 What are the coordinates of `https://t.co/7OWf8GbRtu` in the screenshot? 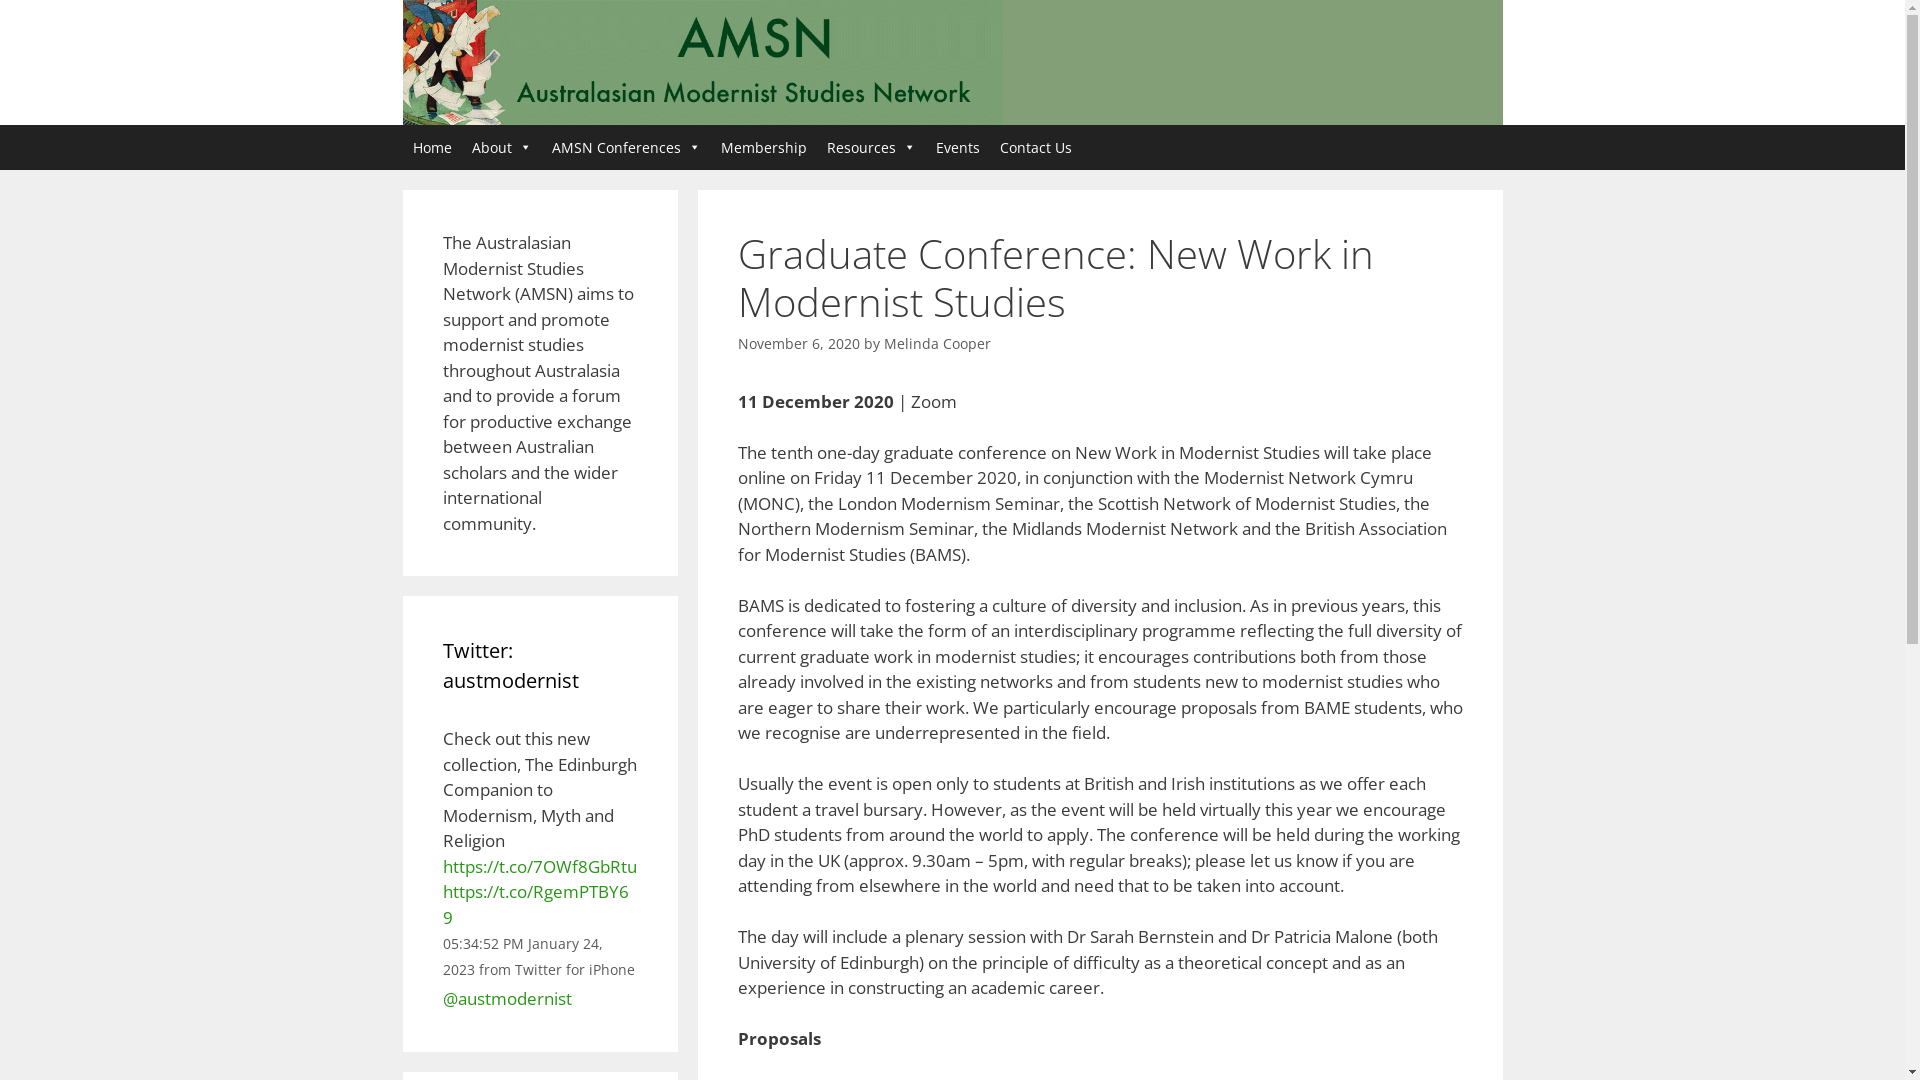 It's located at (539, 866).